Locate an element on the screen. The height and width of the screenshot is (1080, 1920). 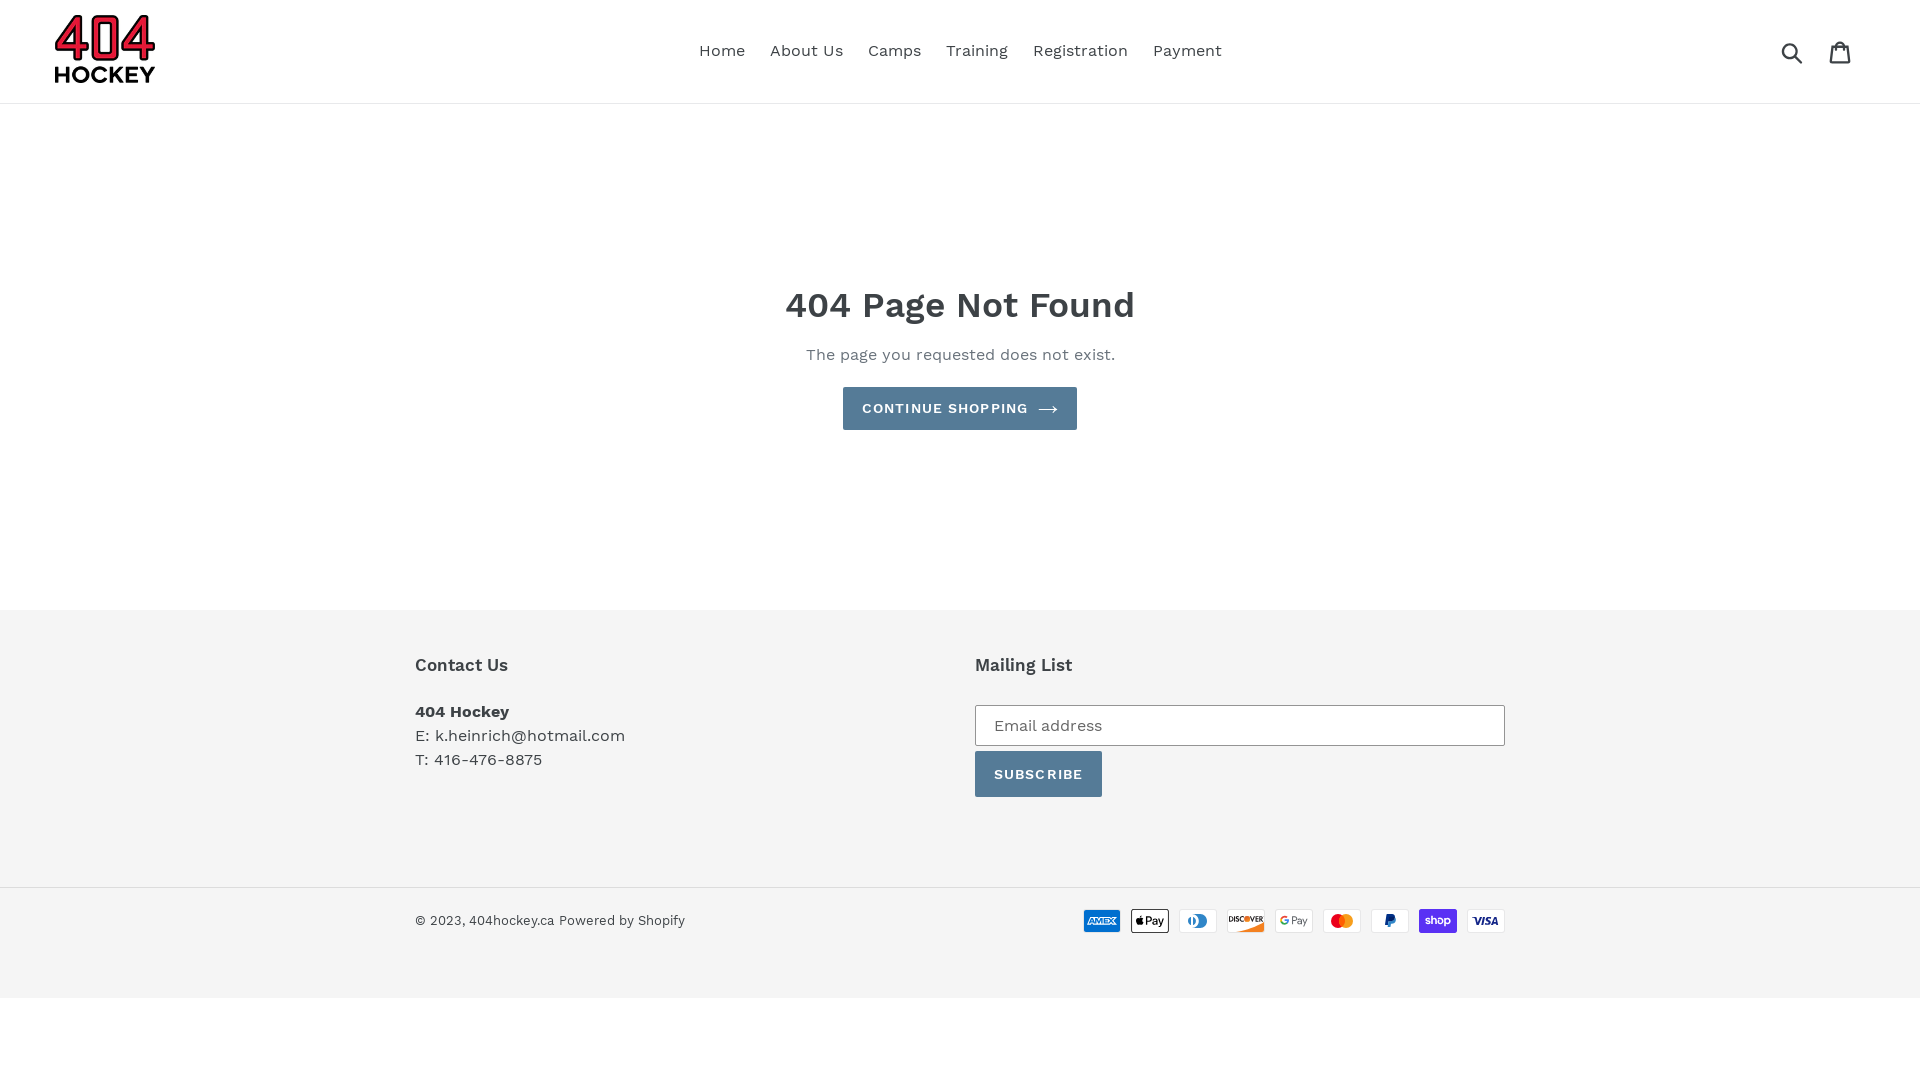
SUBSCRIBE is located at coordinates (1038, 774).